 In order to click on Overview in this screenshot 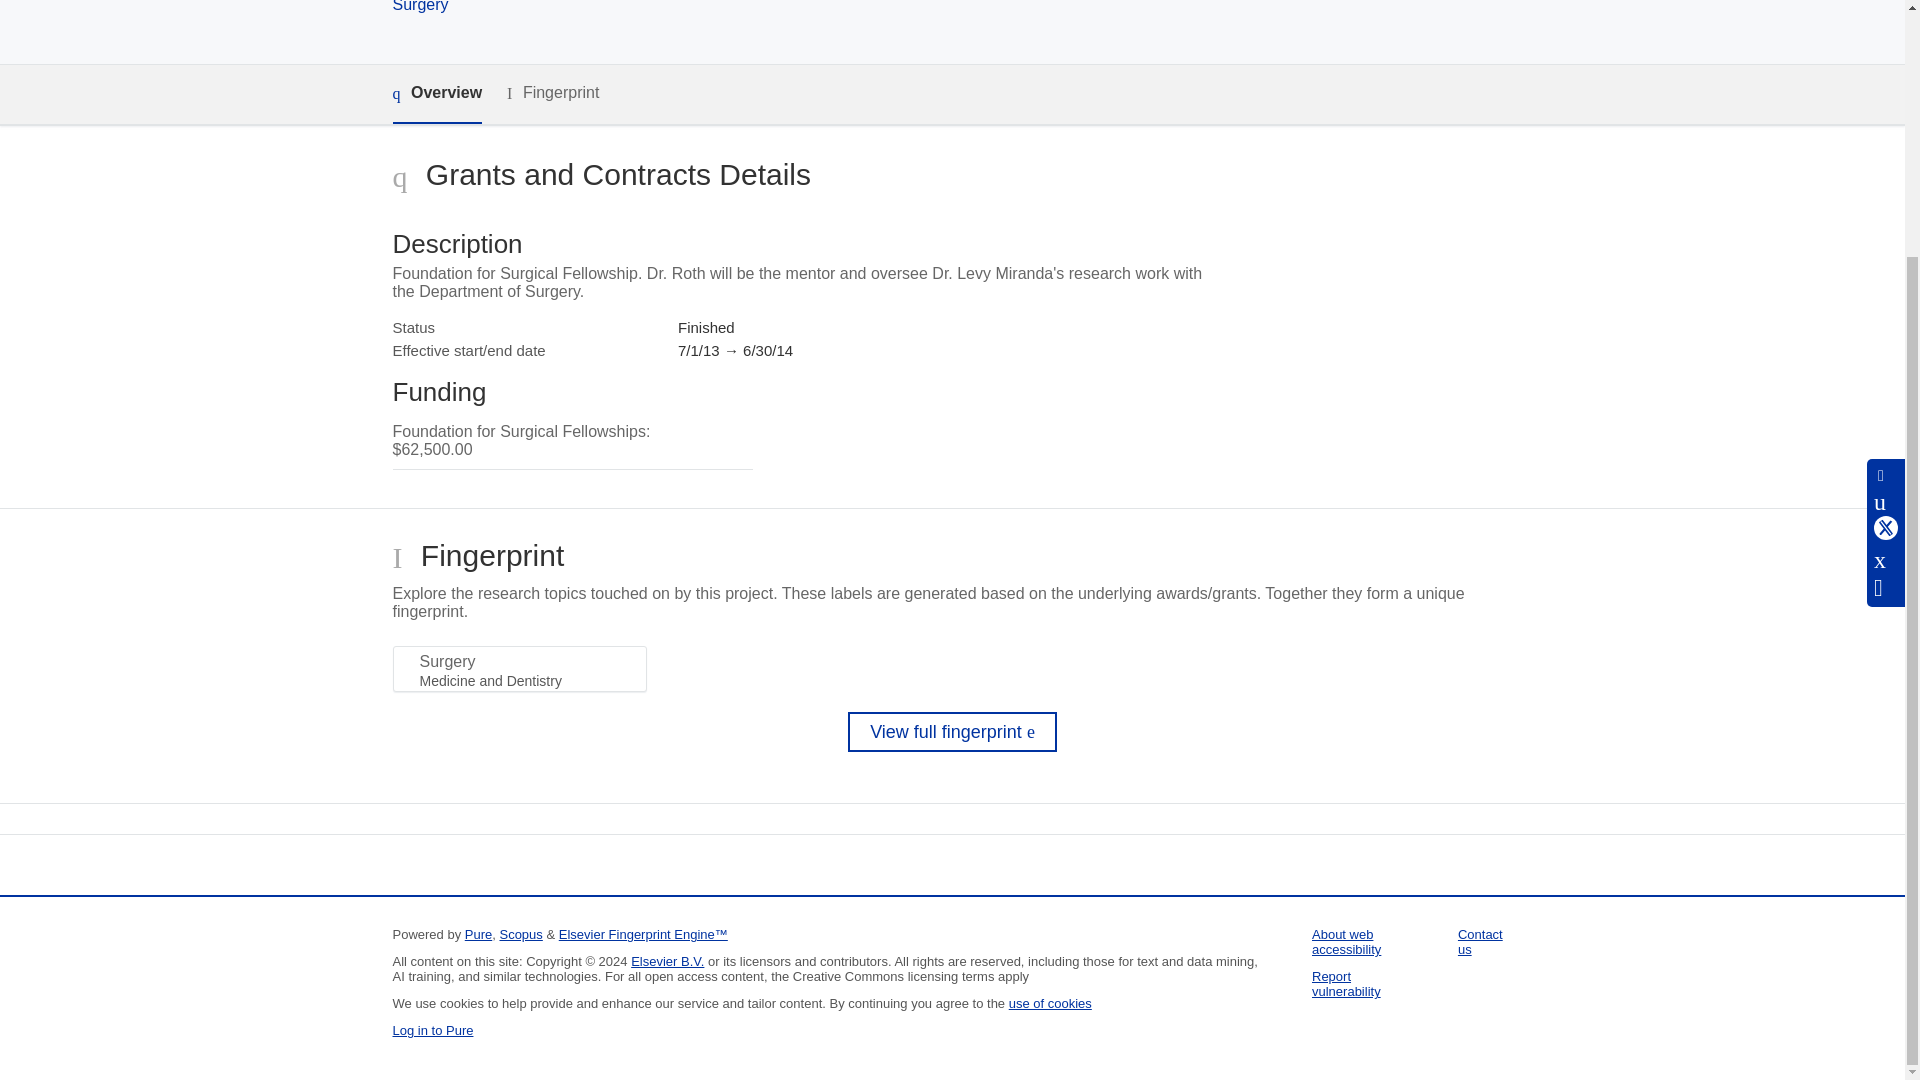, I will do `click(436, 94)`.